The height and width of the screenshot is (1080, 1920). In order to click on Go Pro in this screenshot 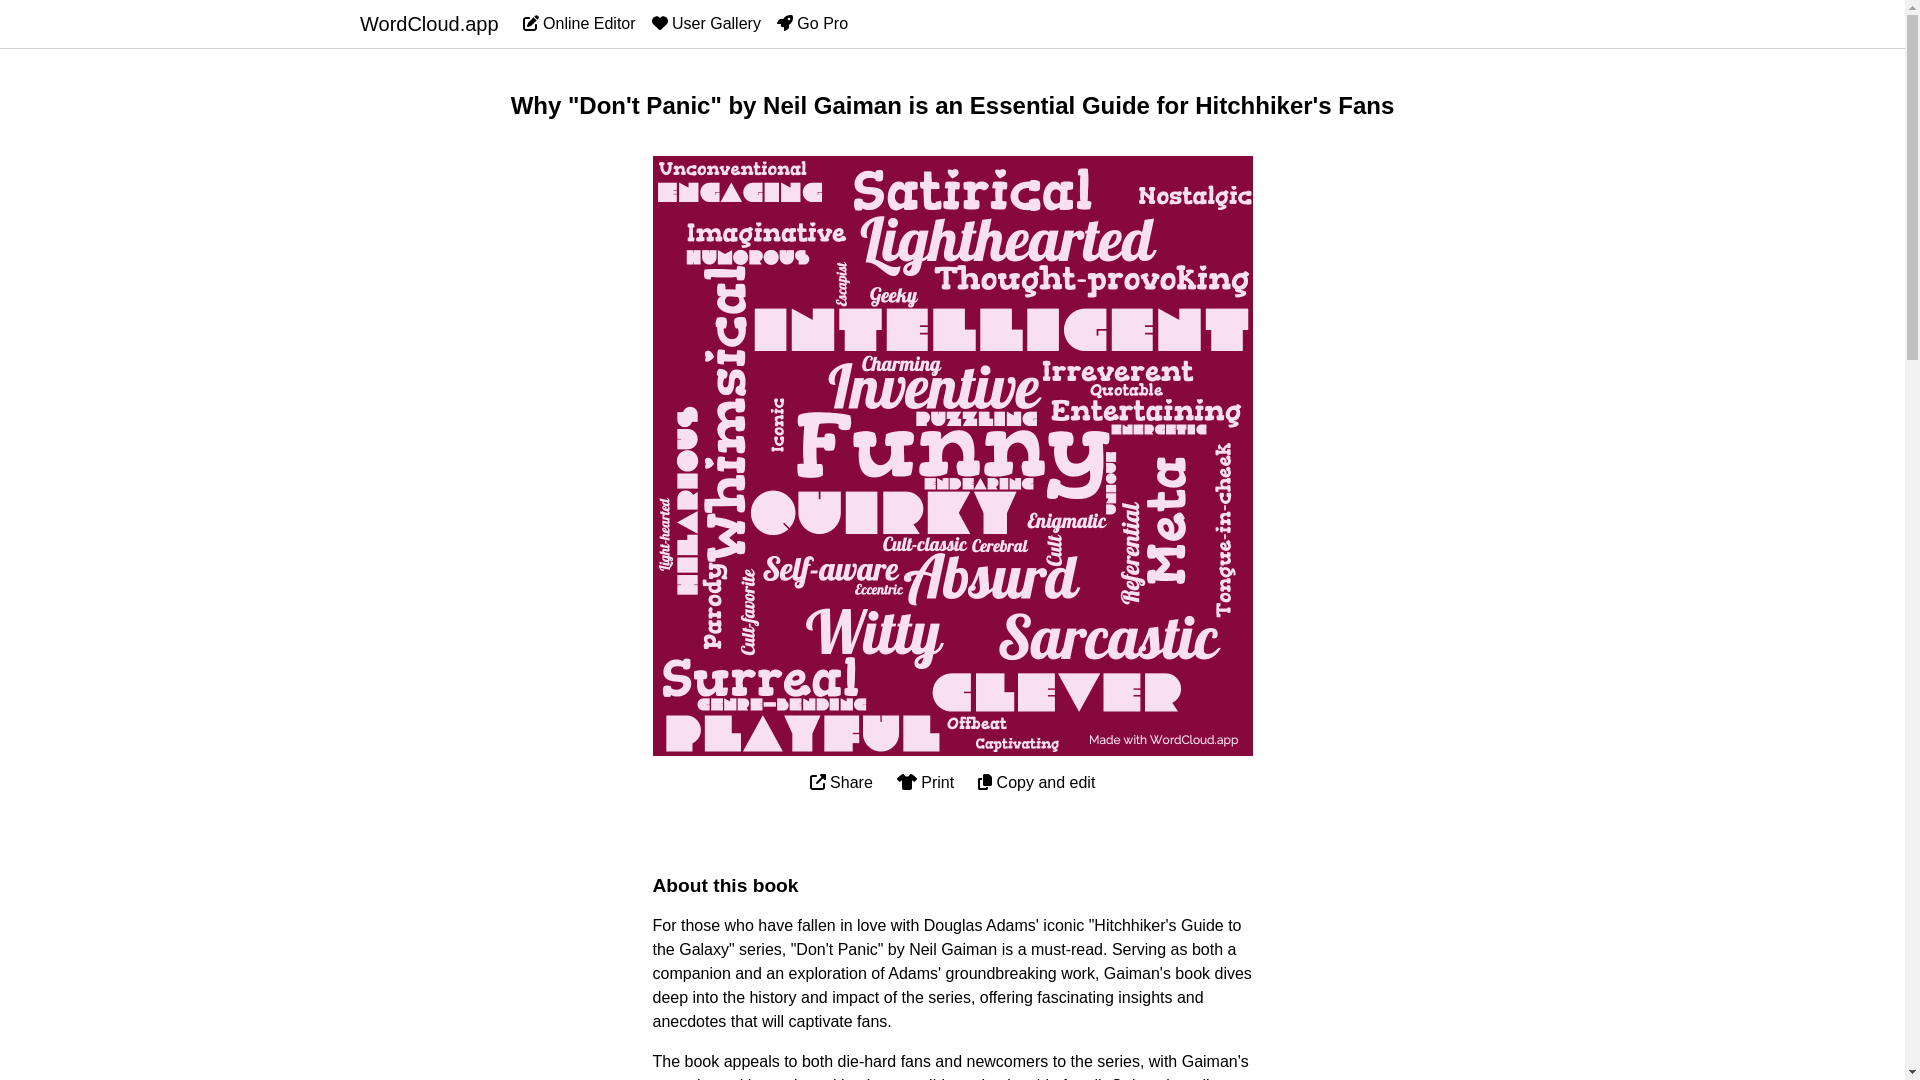, I will do `click(812, 24)`.